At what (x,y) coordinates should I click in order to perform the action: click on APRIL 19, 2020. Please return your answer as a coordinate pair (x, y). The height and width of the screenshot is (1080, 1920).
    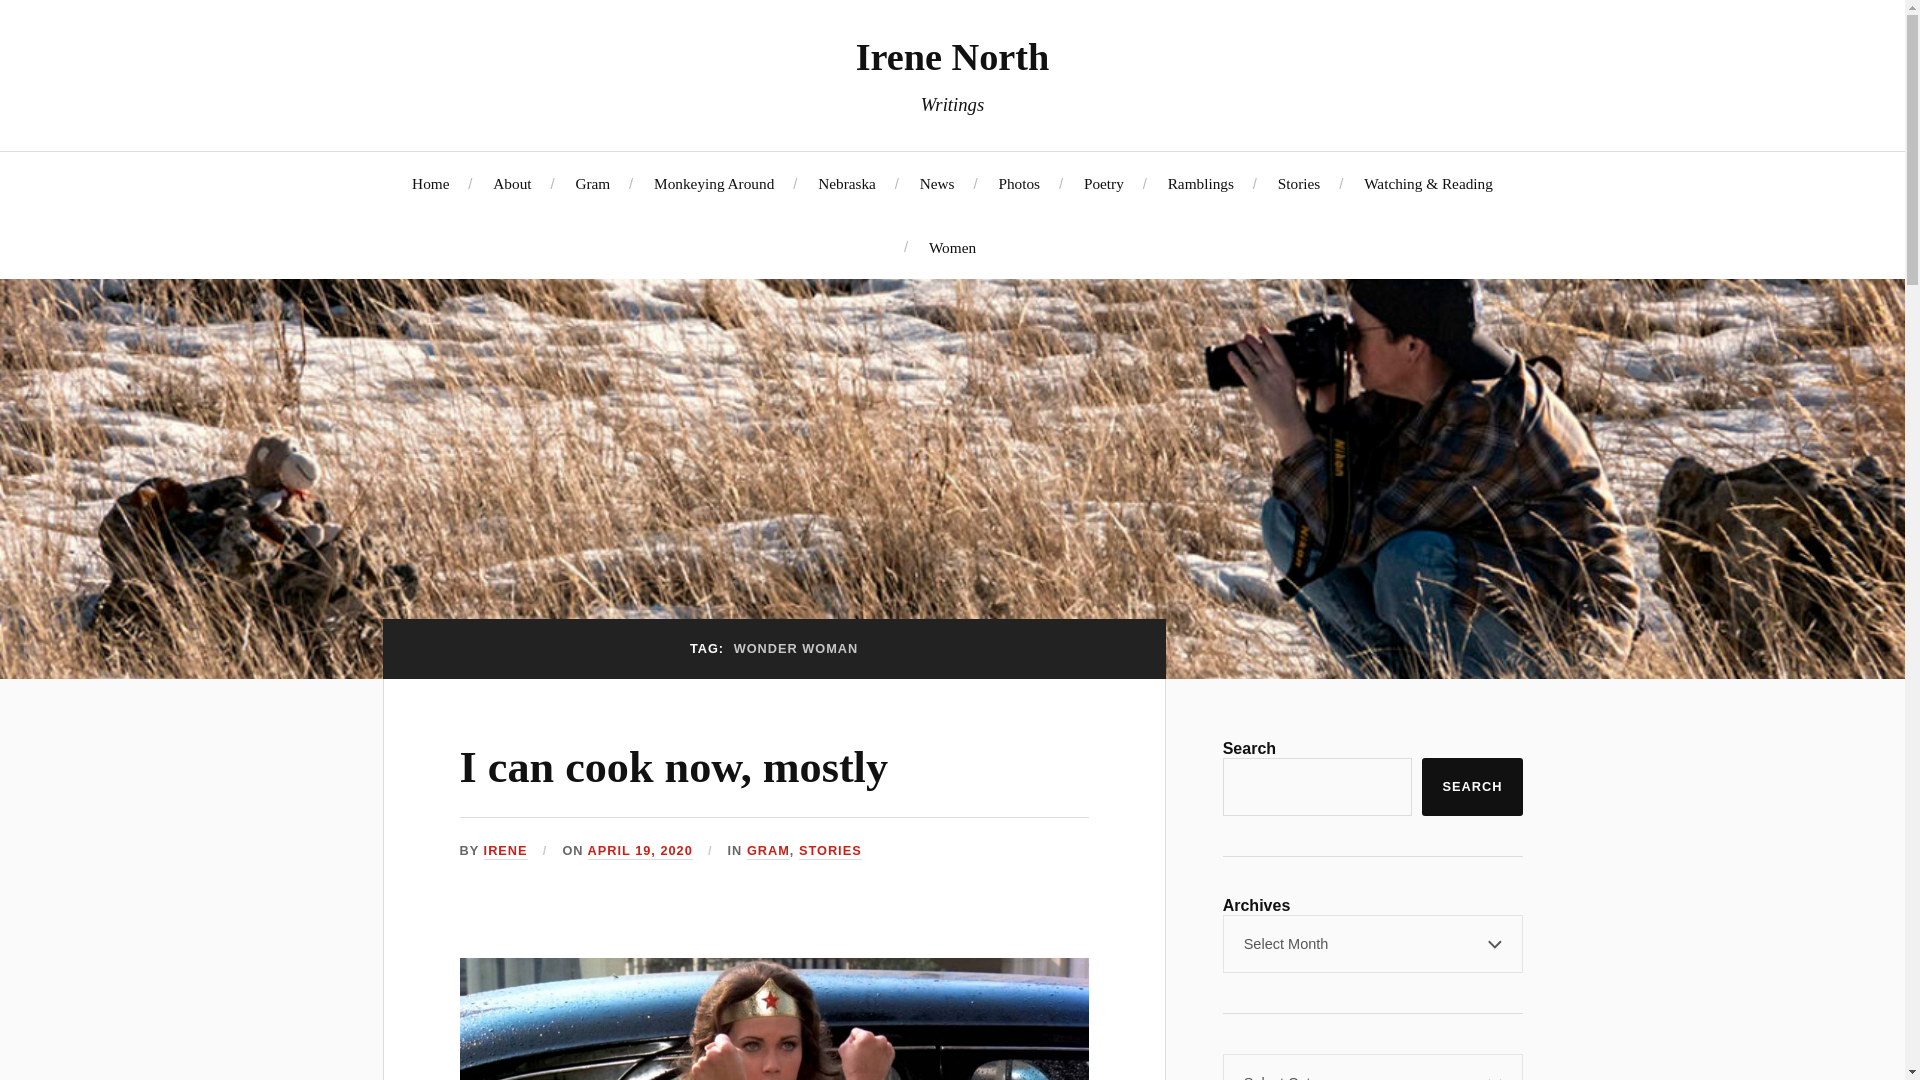
    Looking at the image, I should click on (640, 850).